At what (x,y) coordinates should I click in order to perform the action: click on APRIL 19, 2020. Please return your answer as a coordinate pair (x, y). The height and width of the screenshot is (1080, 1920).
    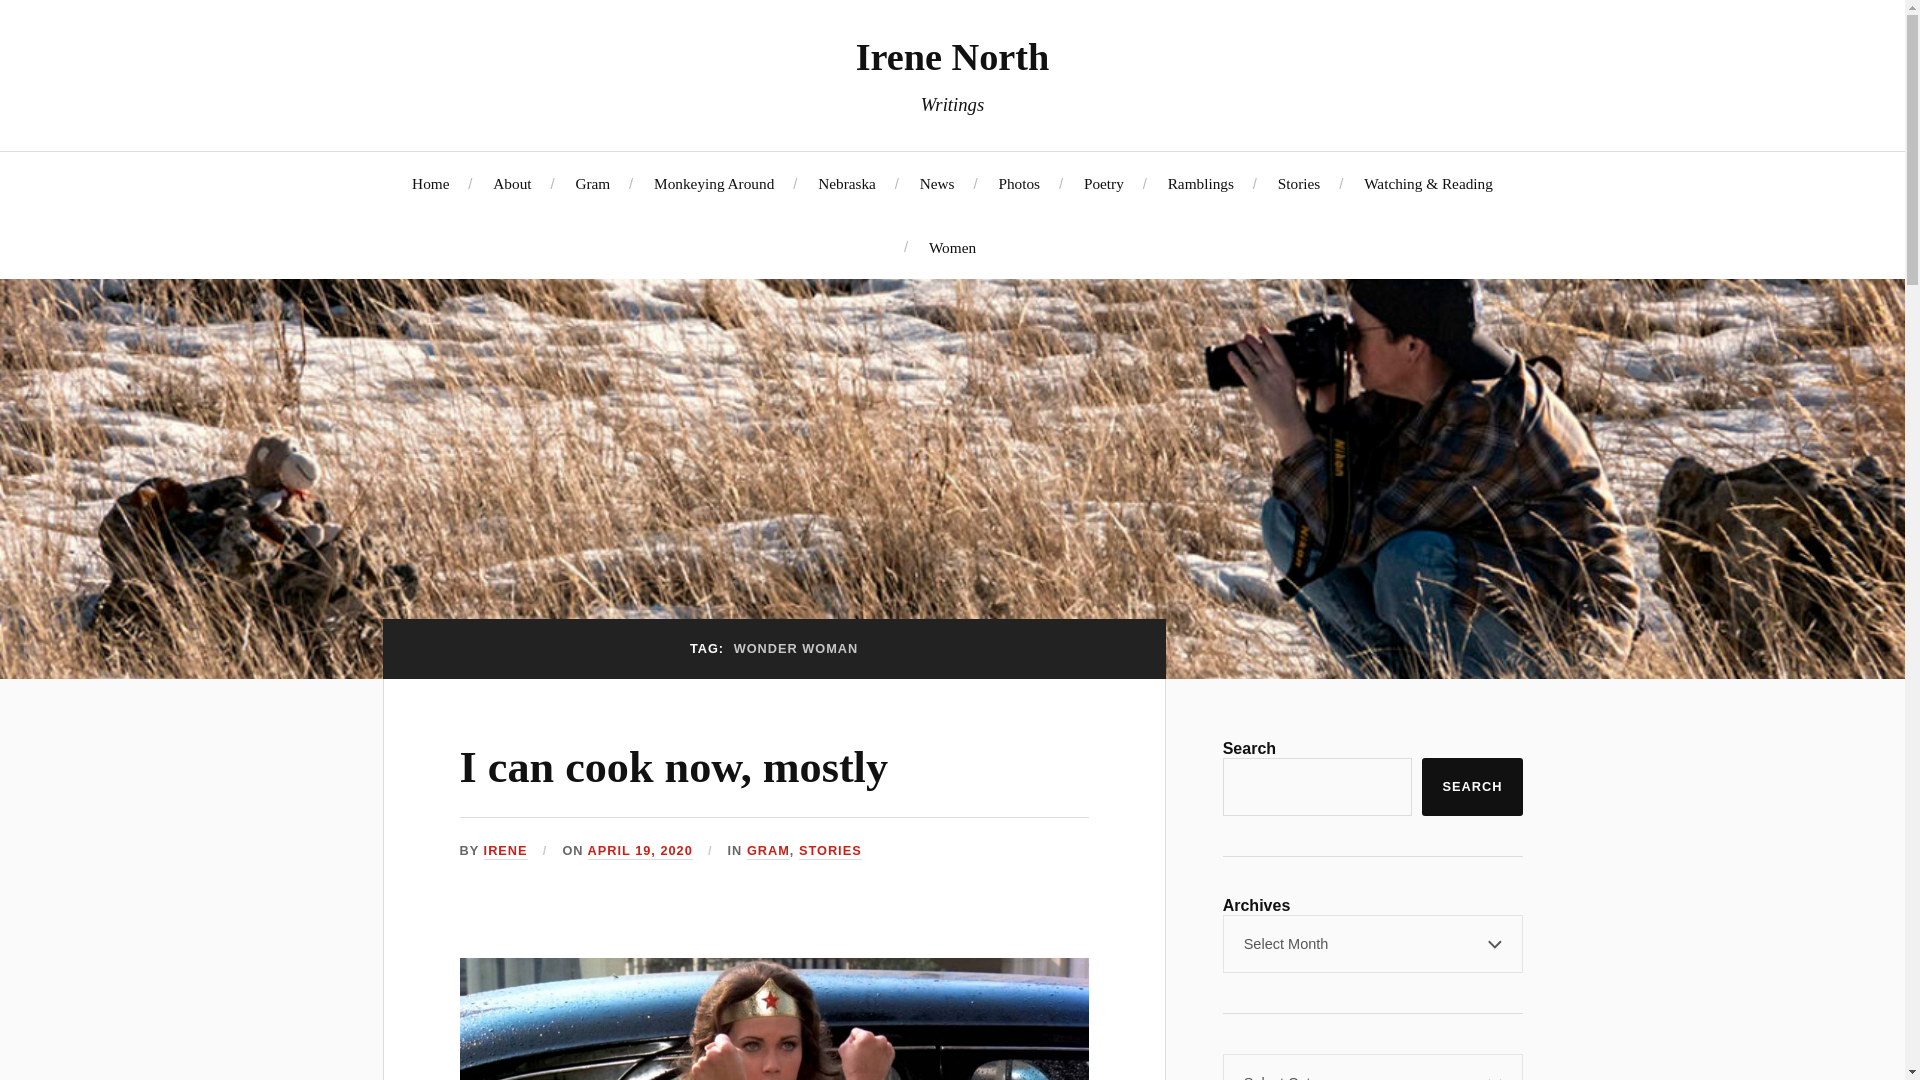
    Looking at the image, I should click on (640, 850).